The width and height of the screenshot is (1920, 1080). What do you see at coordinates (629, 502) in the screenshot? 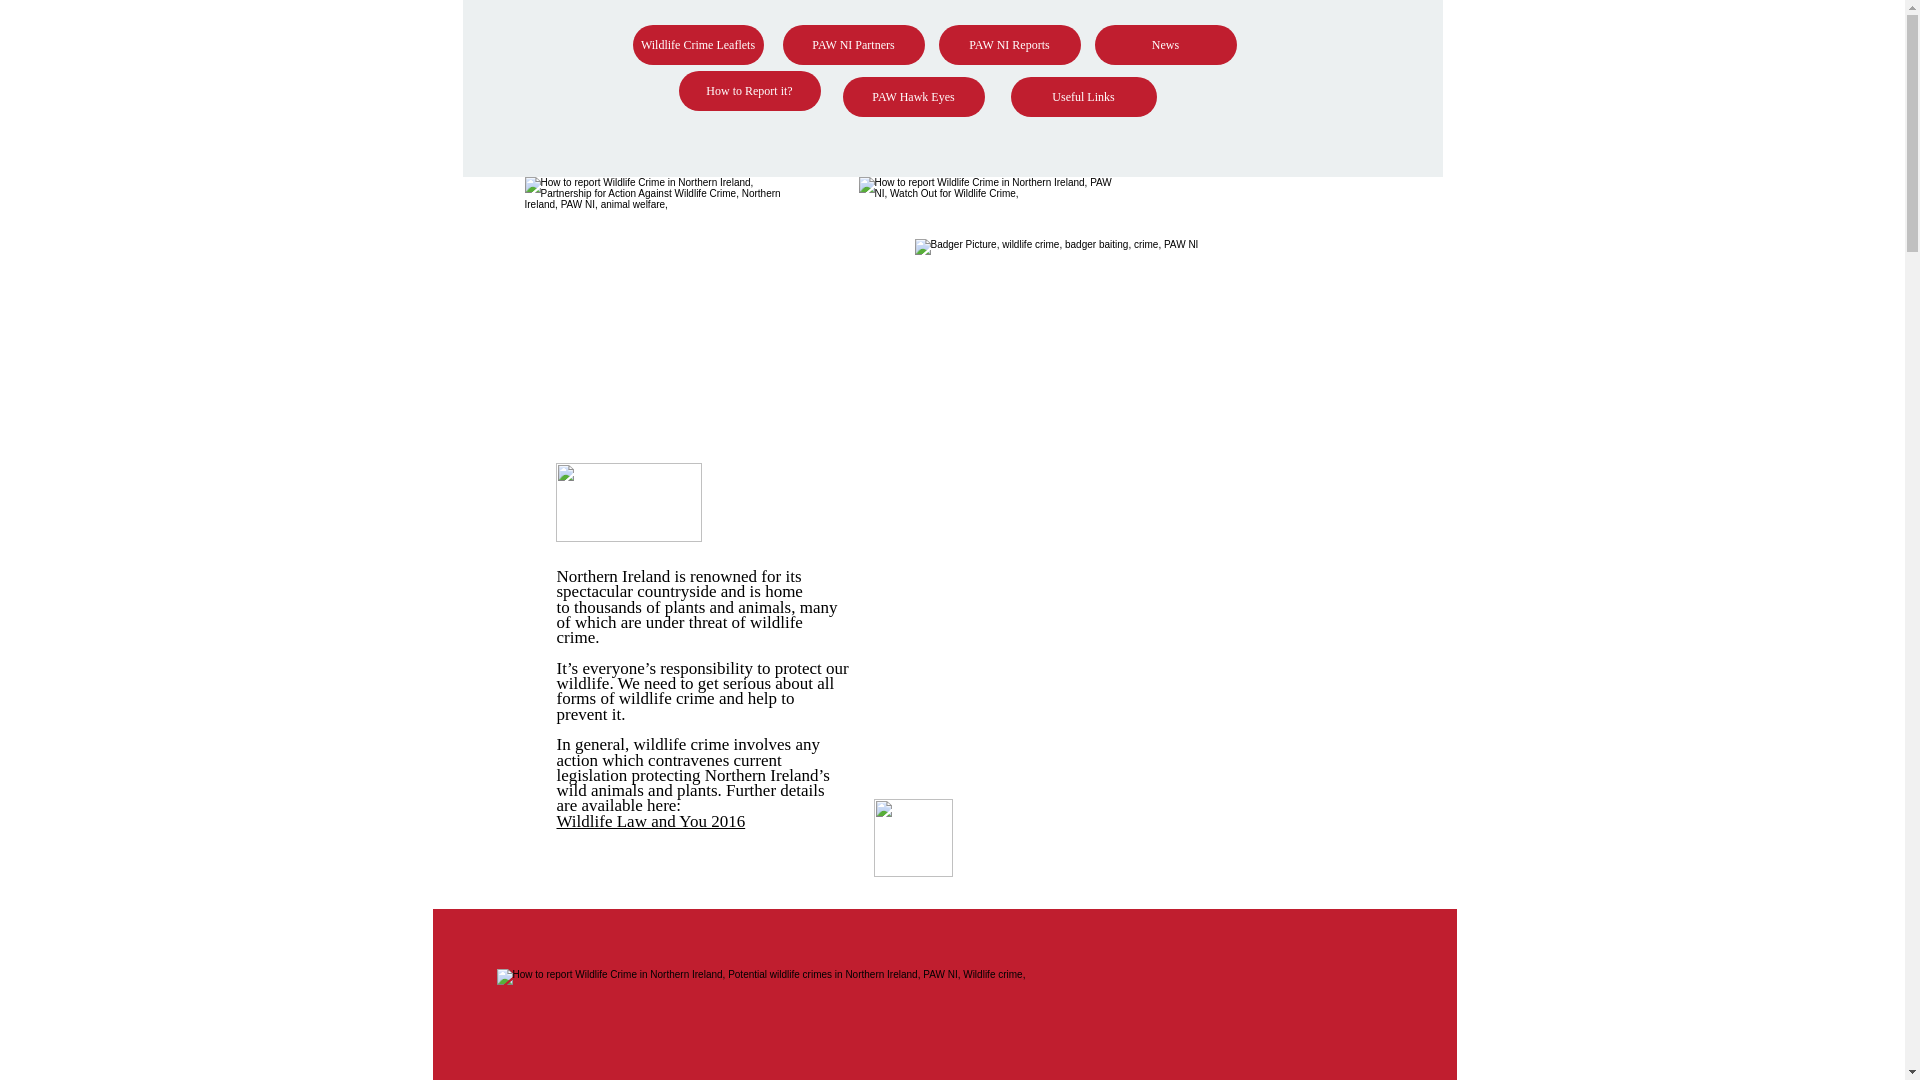
I see `Be Aware.png` at bounding box center [629, 502].